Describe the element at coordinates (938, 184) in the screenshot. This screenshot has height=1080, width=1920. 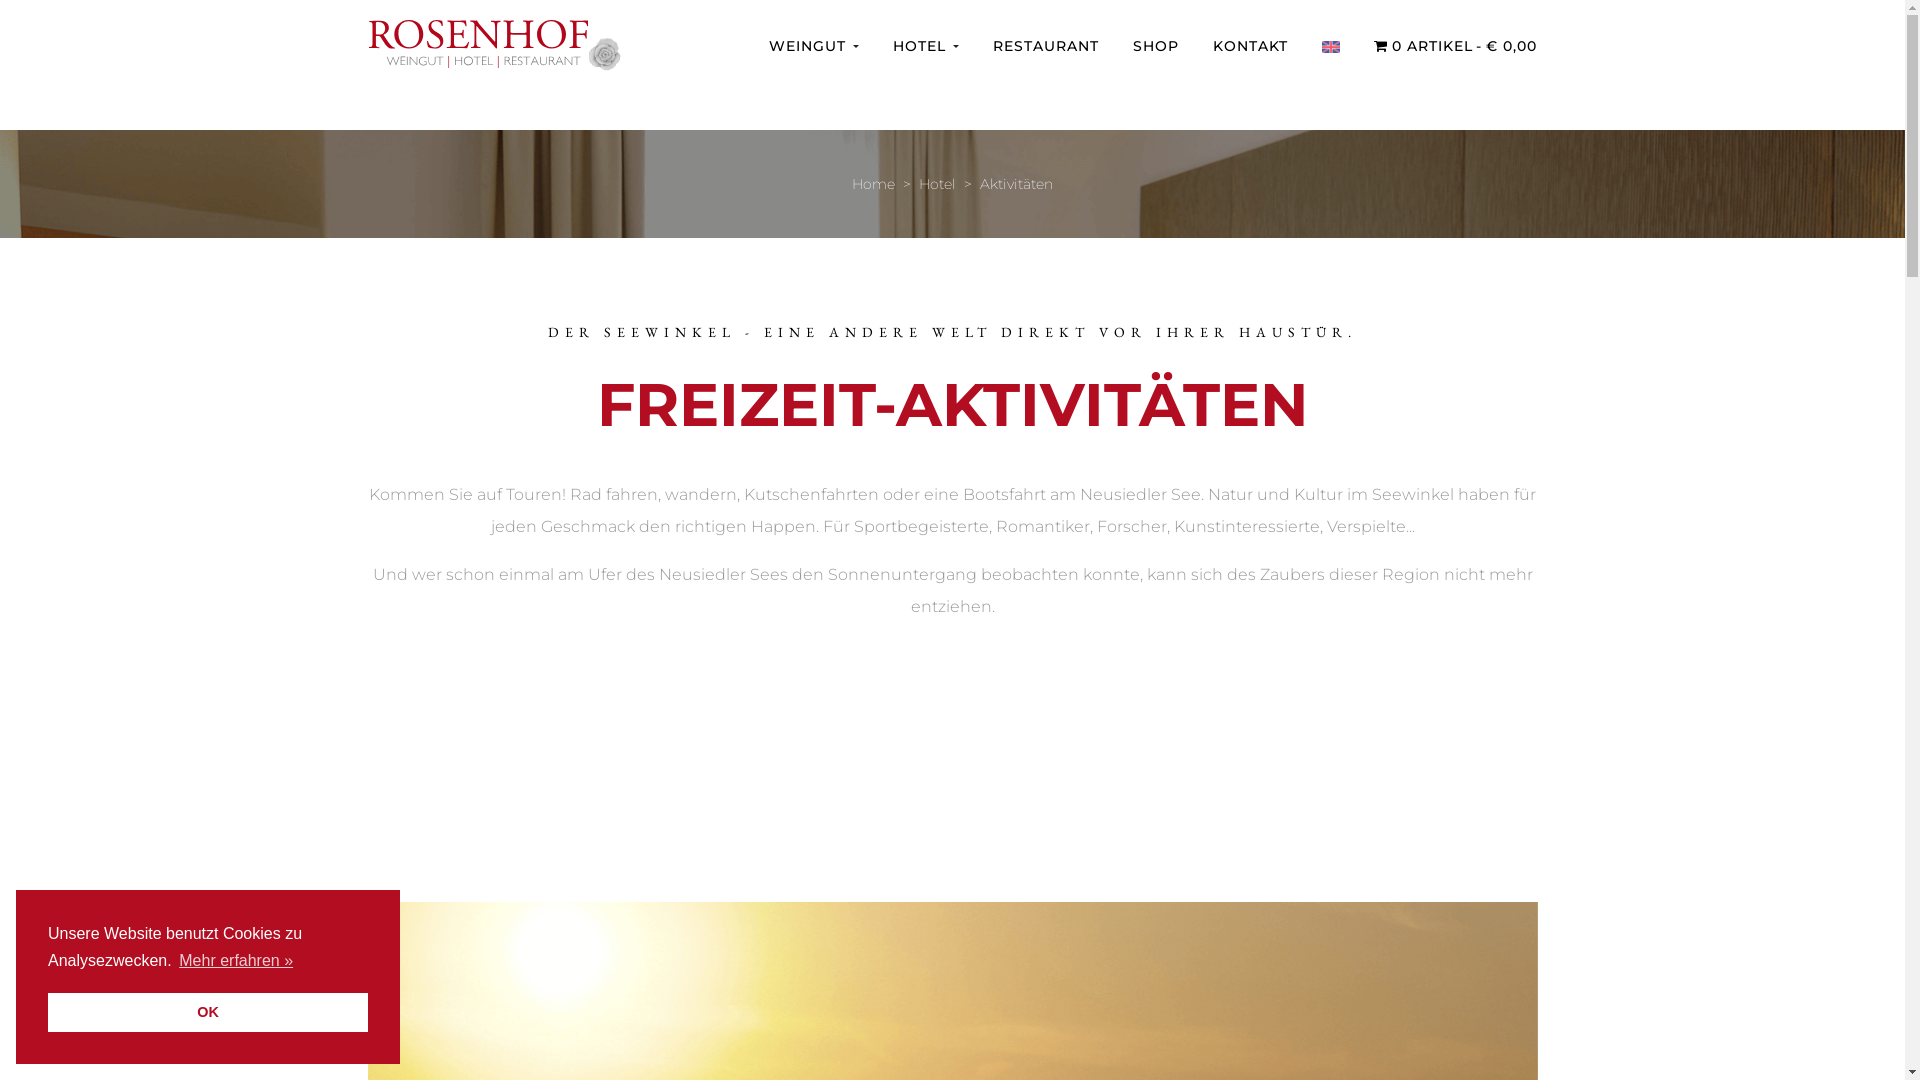
I see `Hotel` at that location.